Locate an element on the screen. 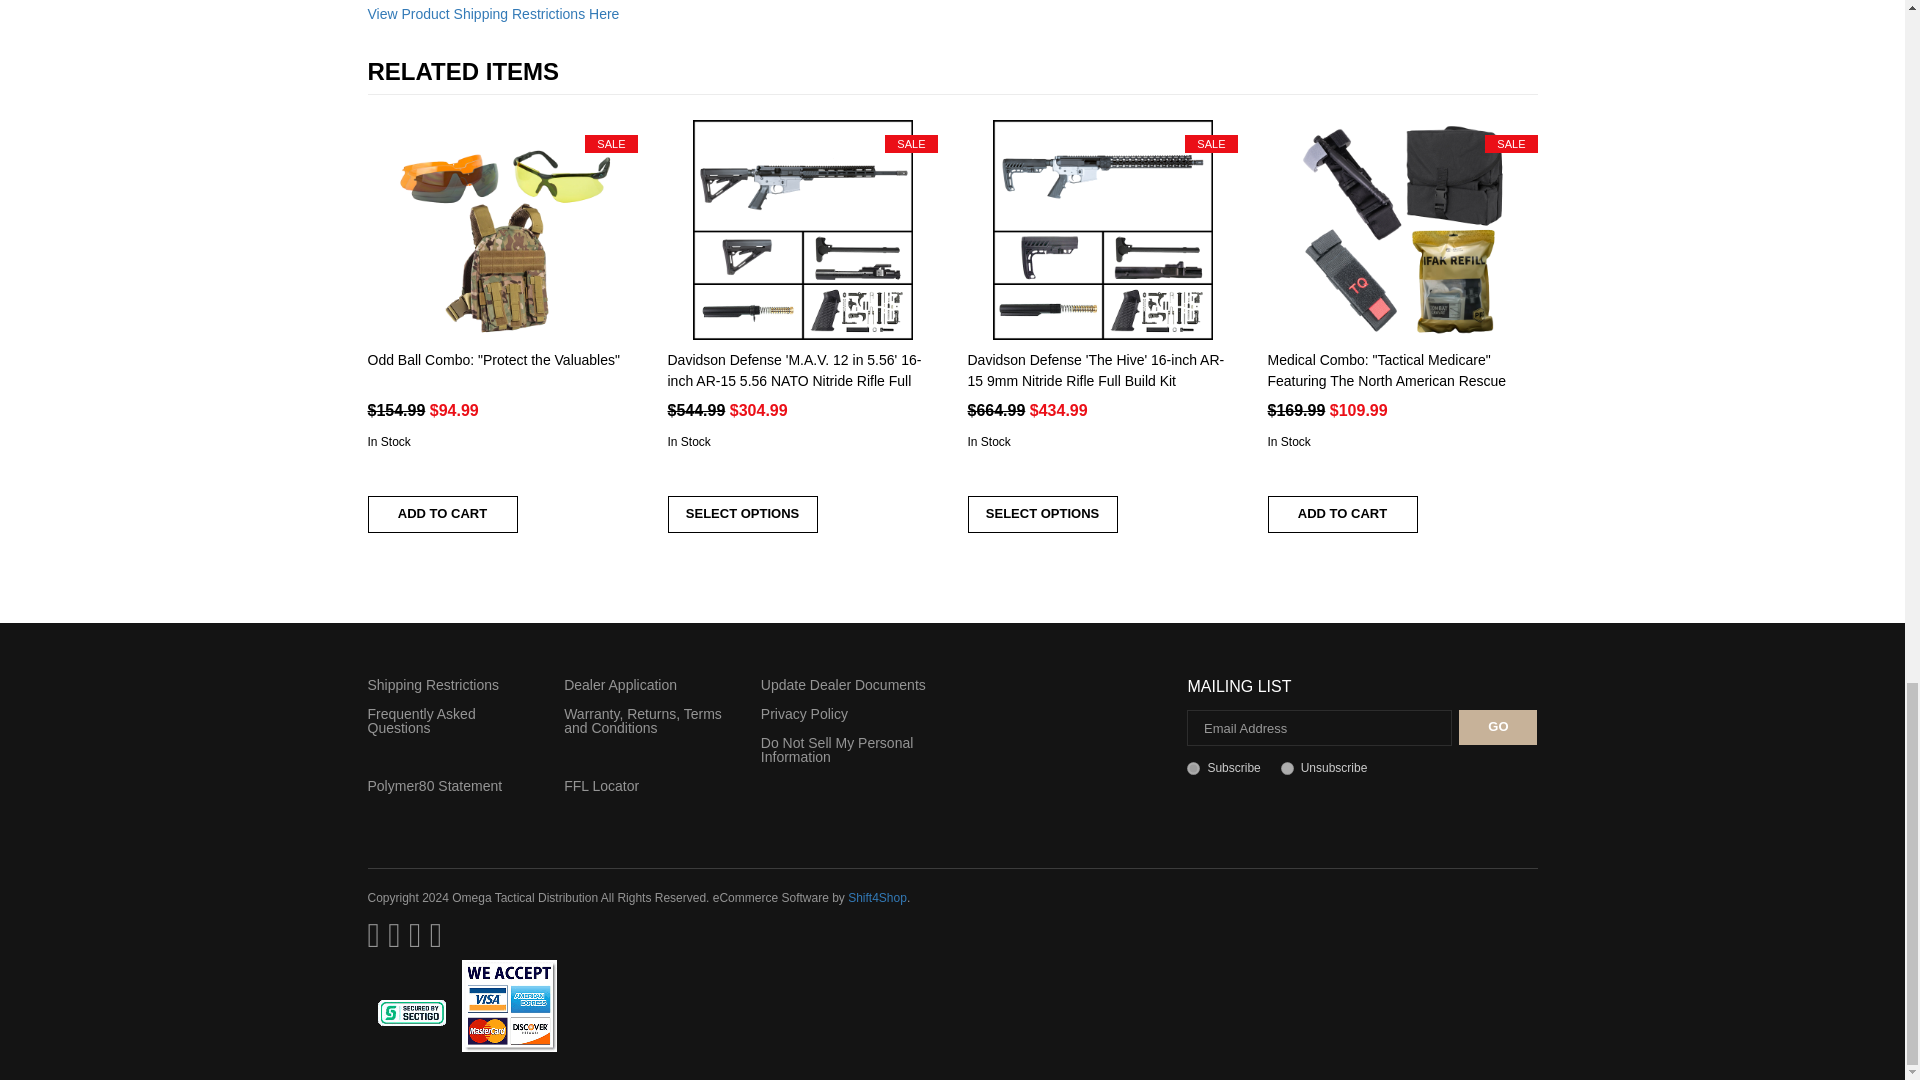 Image resolution: width=1920 pixels, height=1080 pixels. 0 is located at coordinates (1287, 768).